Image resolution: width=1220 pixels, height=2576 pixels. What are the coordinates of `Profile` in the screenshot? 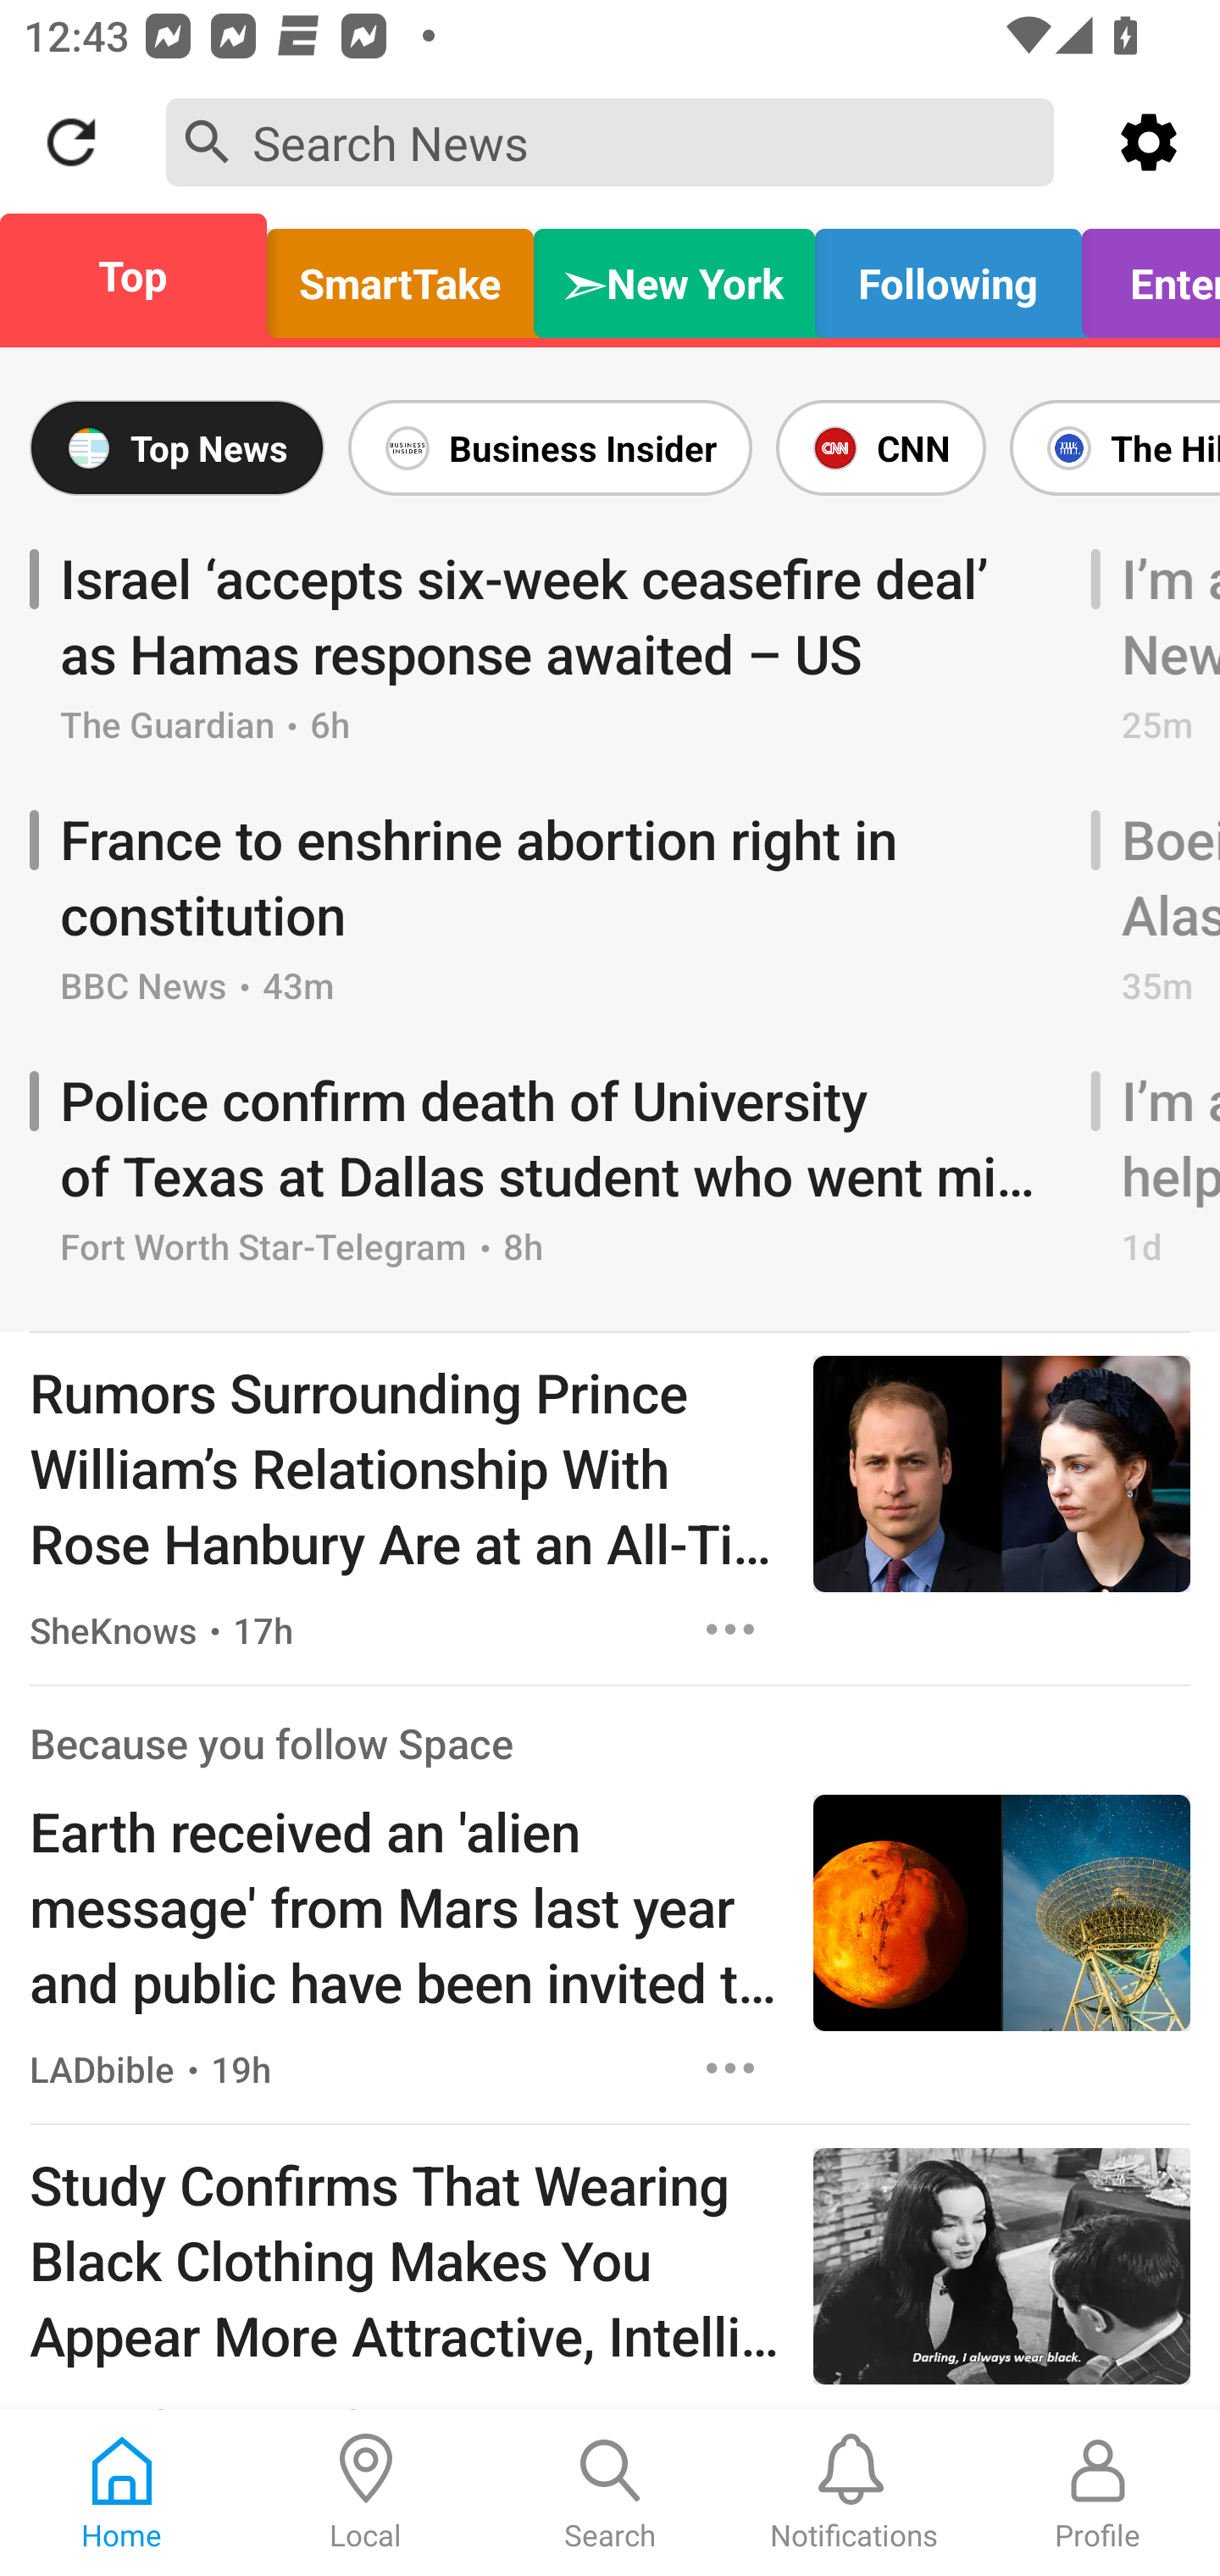 It's located at (1098, 2493).